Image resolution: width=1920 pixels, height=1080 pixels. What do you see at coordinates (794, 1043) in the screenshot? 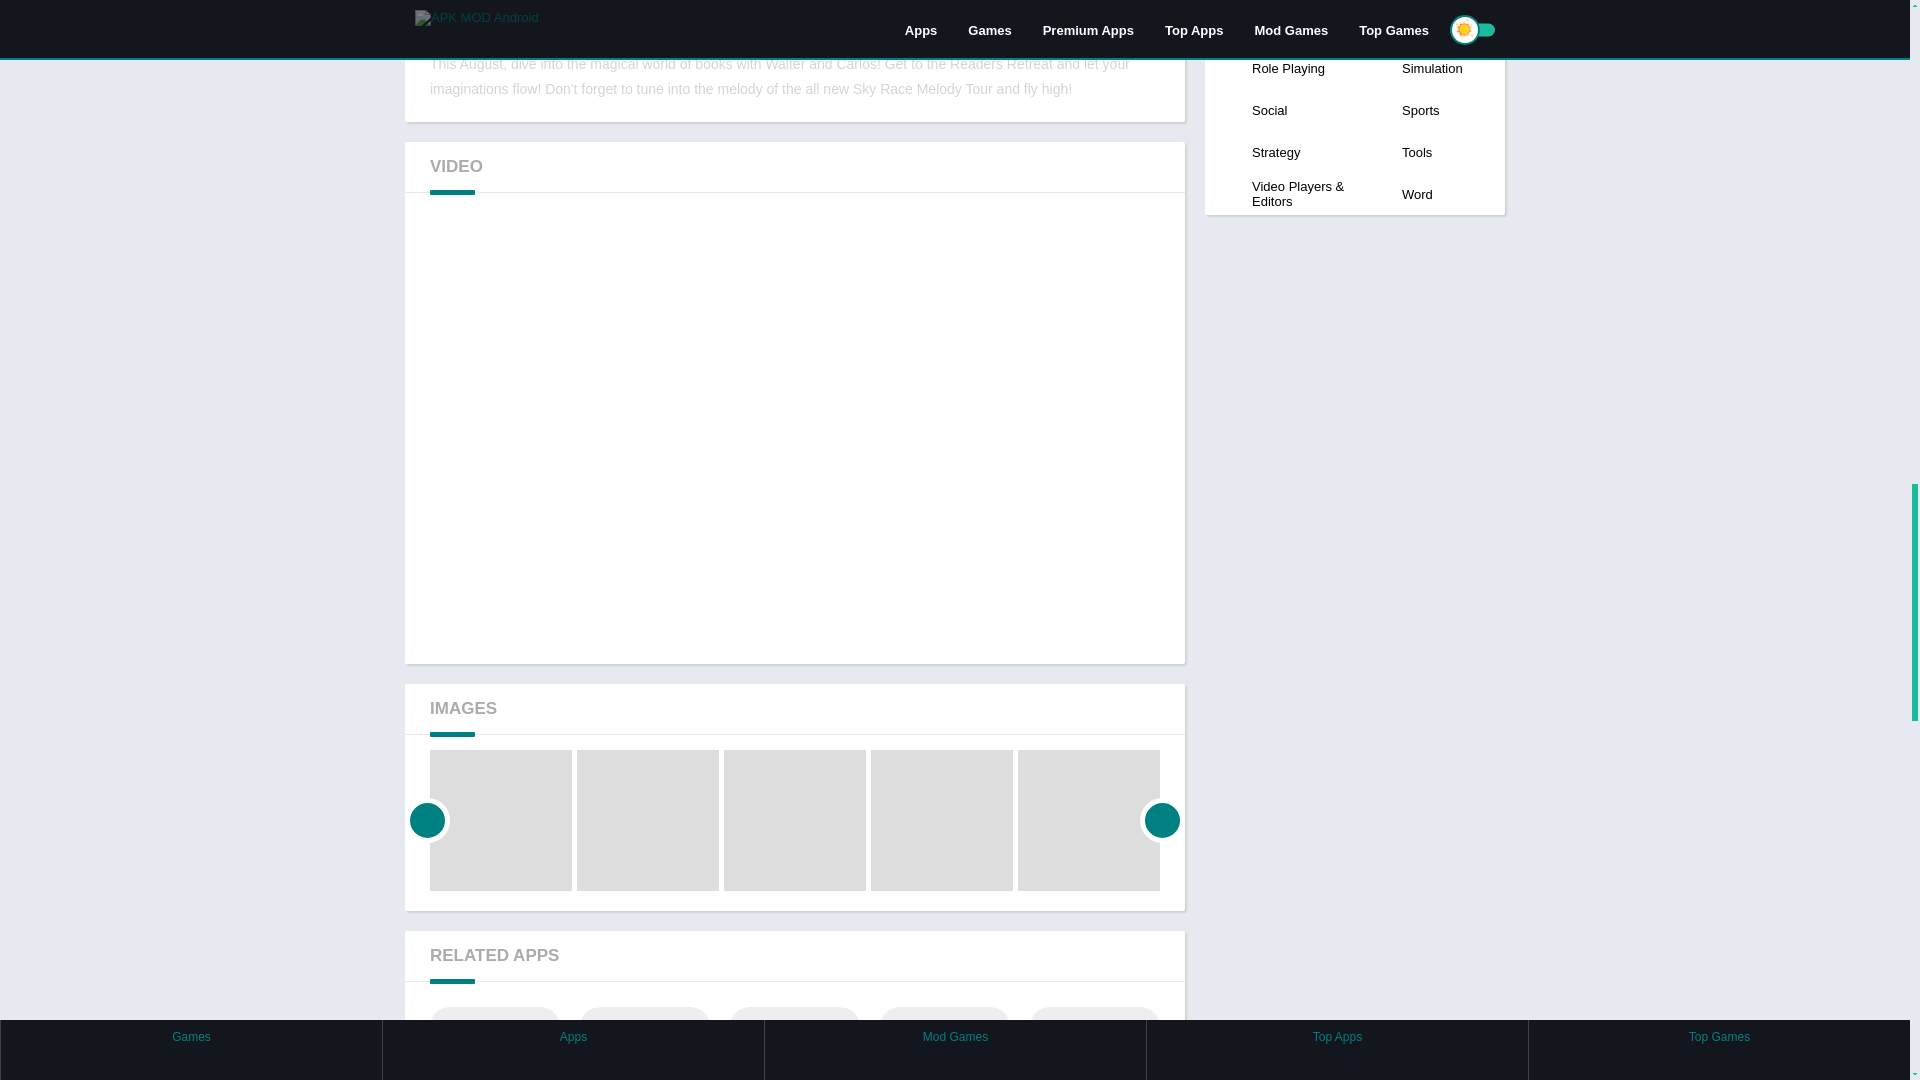
I see `Download Idle Farming Adventure` at bounding box center [794, 1043].